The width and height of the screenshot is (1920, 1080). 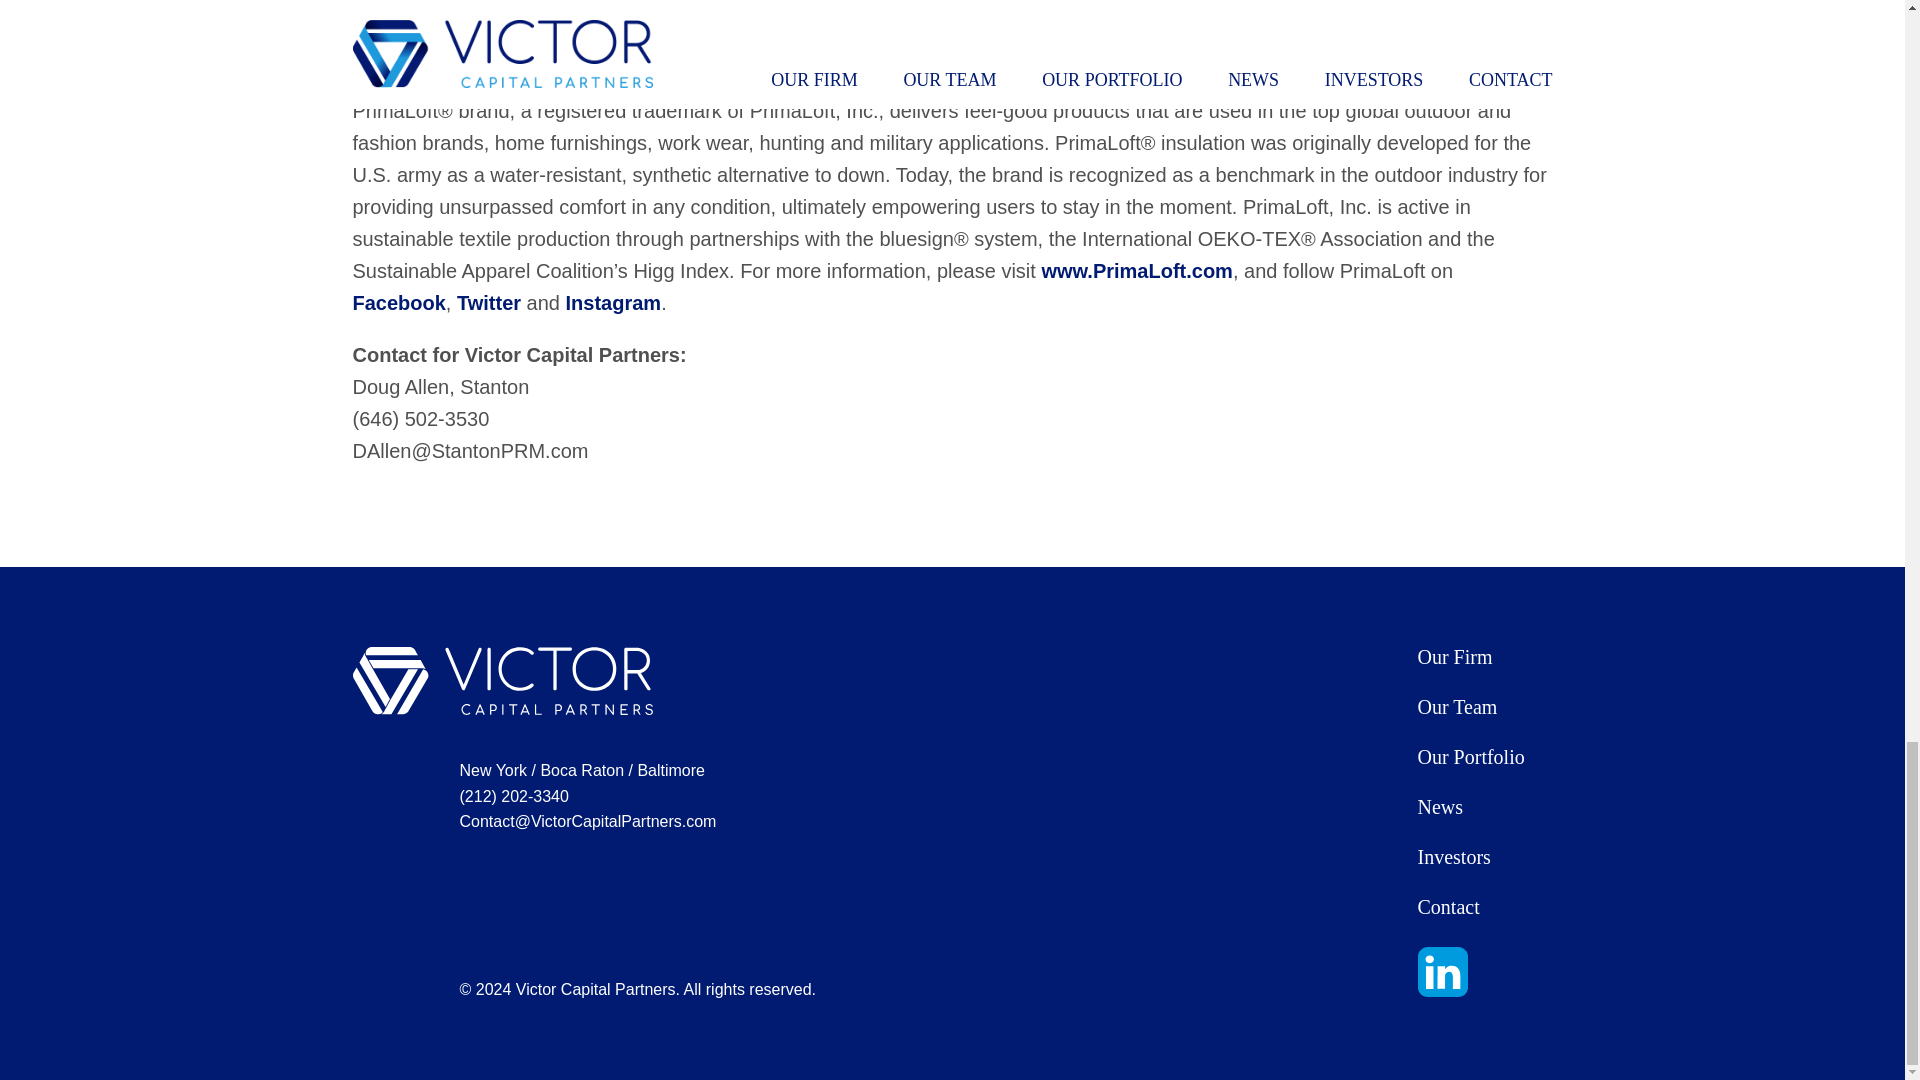 What do you see at coordinates (488, 302) in the screenshot?
I see `Twitter` at bounding box center [488, 302].